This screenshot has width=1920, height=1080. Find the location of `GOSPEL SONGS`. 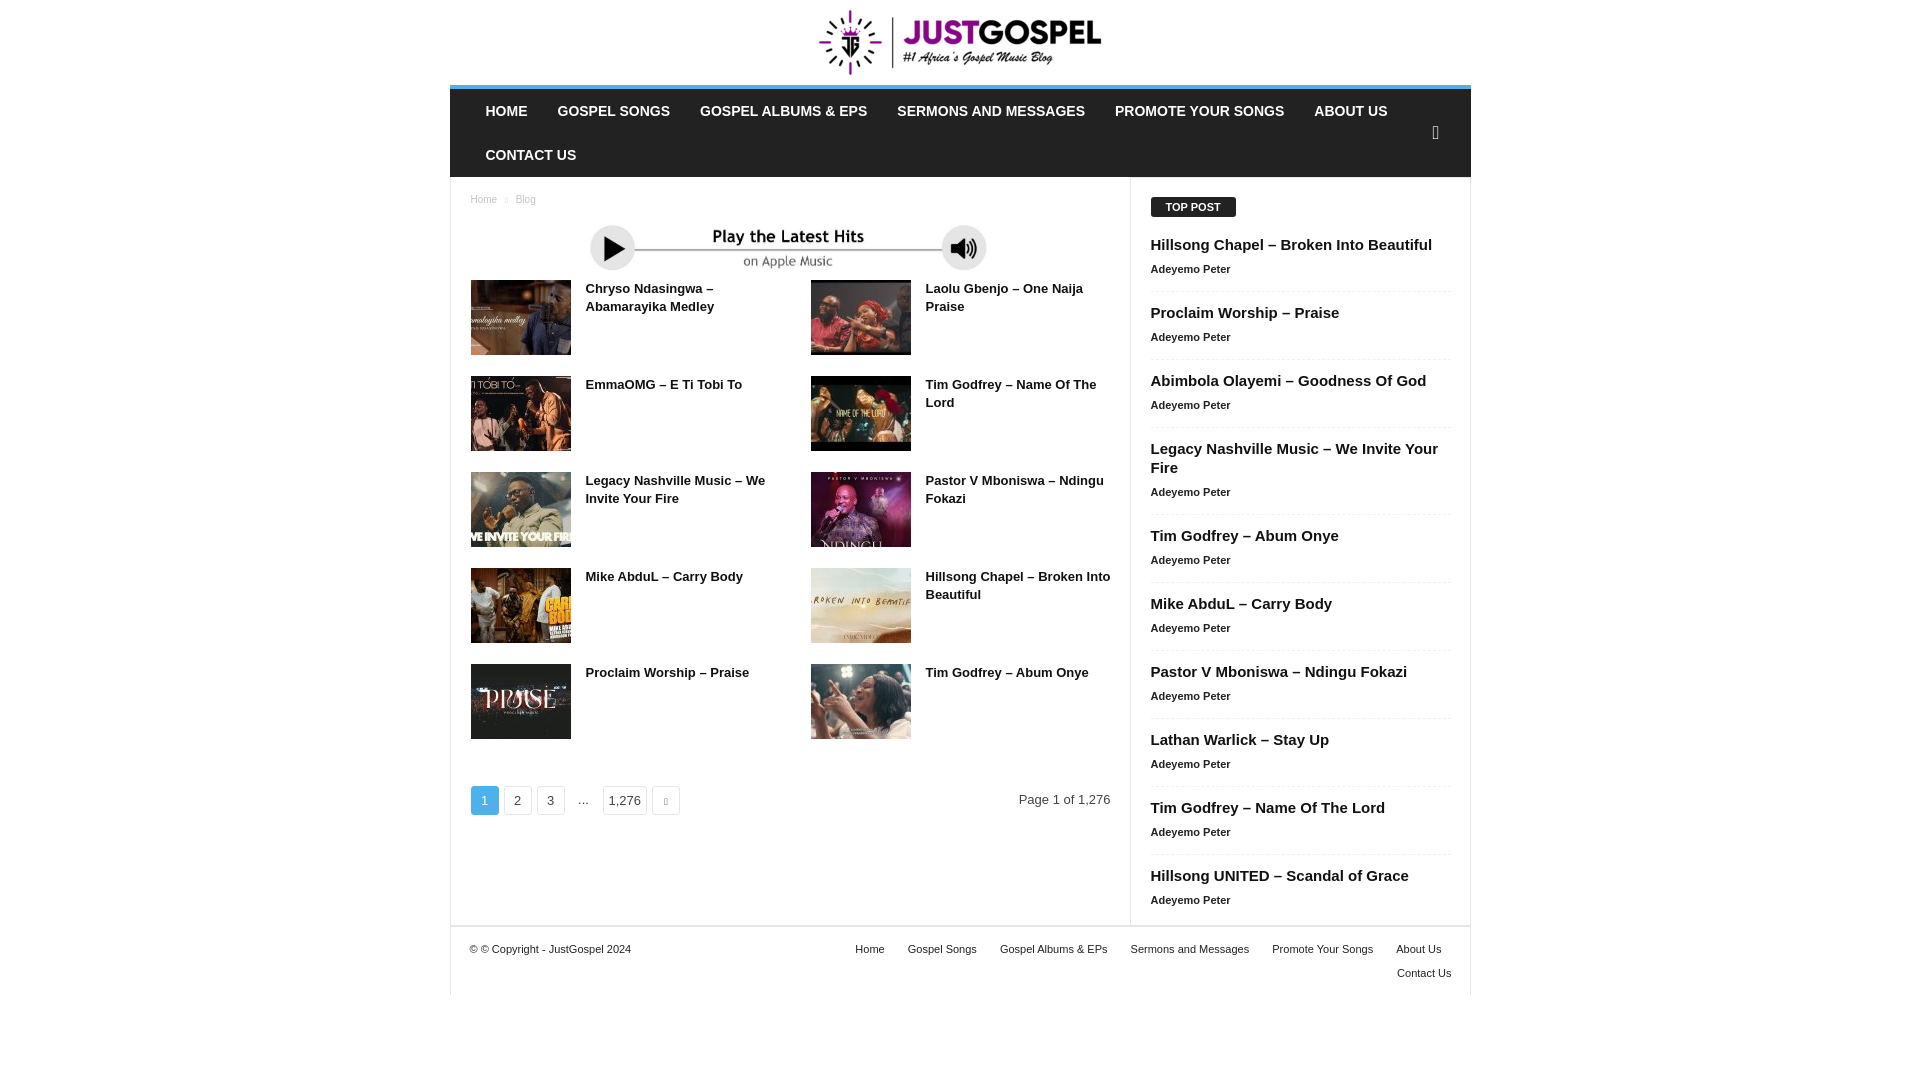

GOSPEL SONGS is located at coordinates (613, 110).